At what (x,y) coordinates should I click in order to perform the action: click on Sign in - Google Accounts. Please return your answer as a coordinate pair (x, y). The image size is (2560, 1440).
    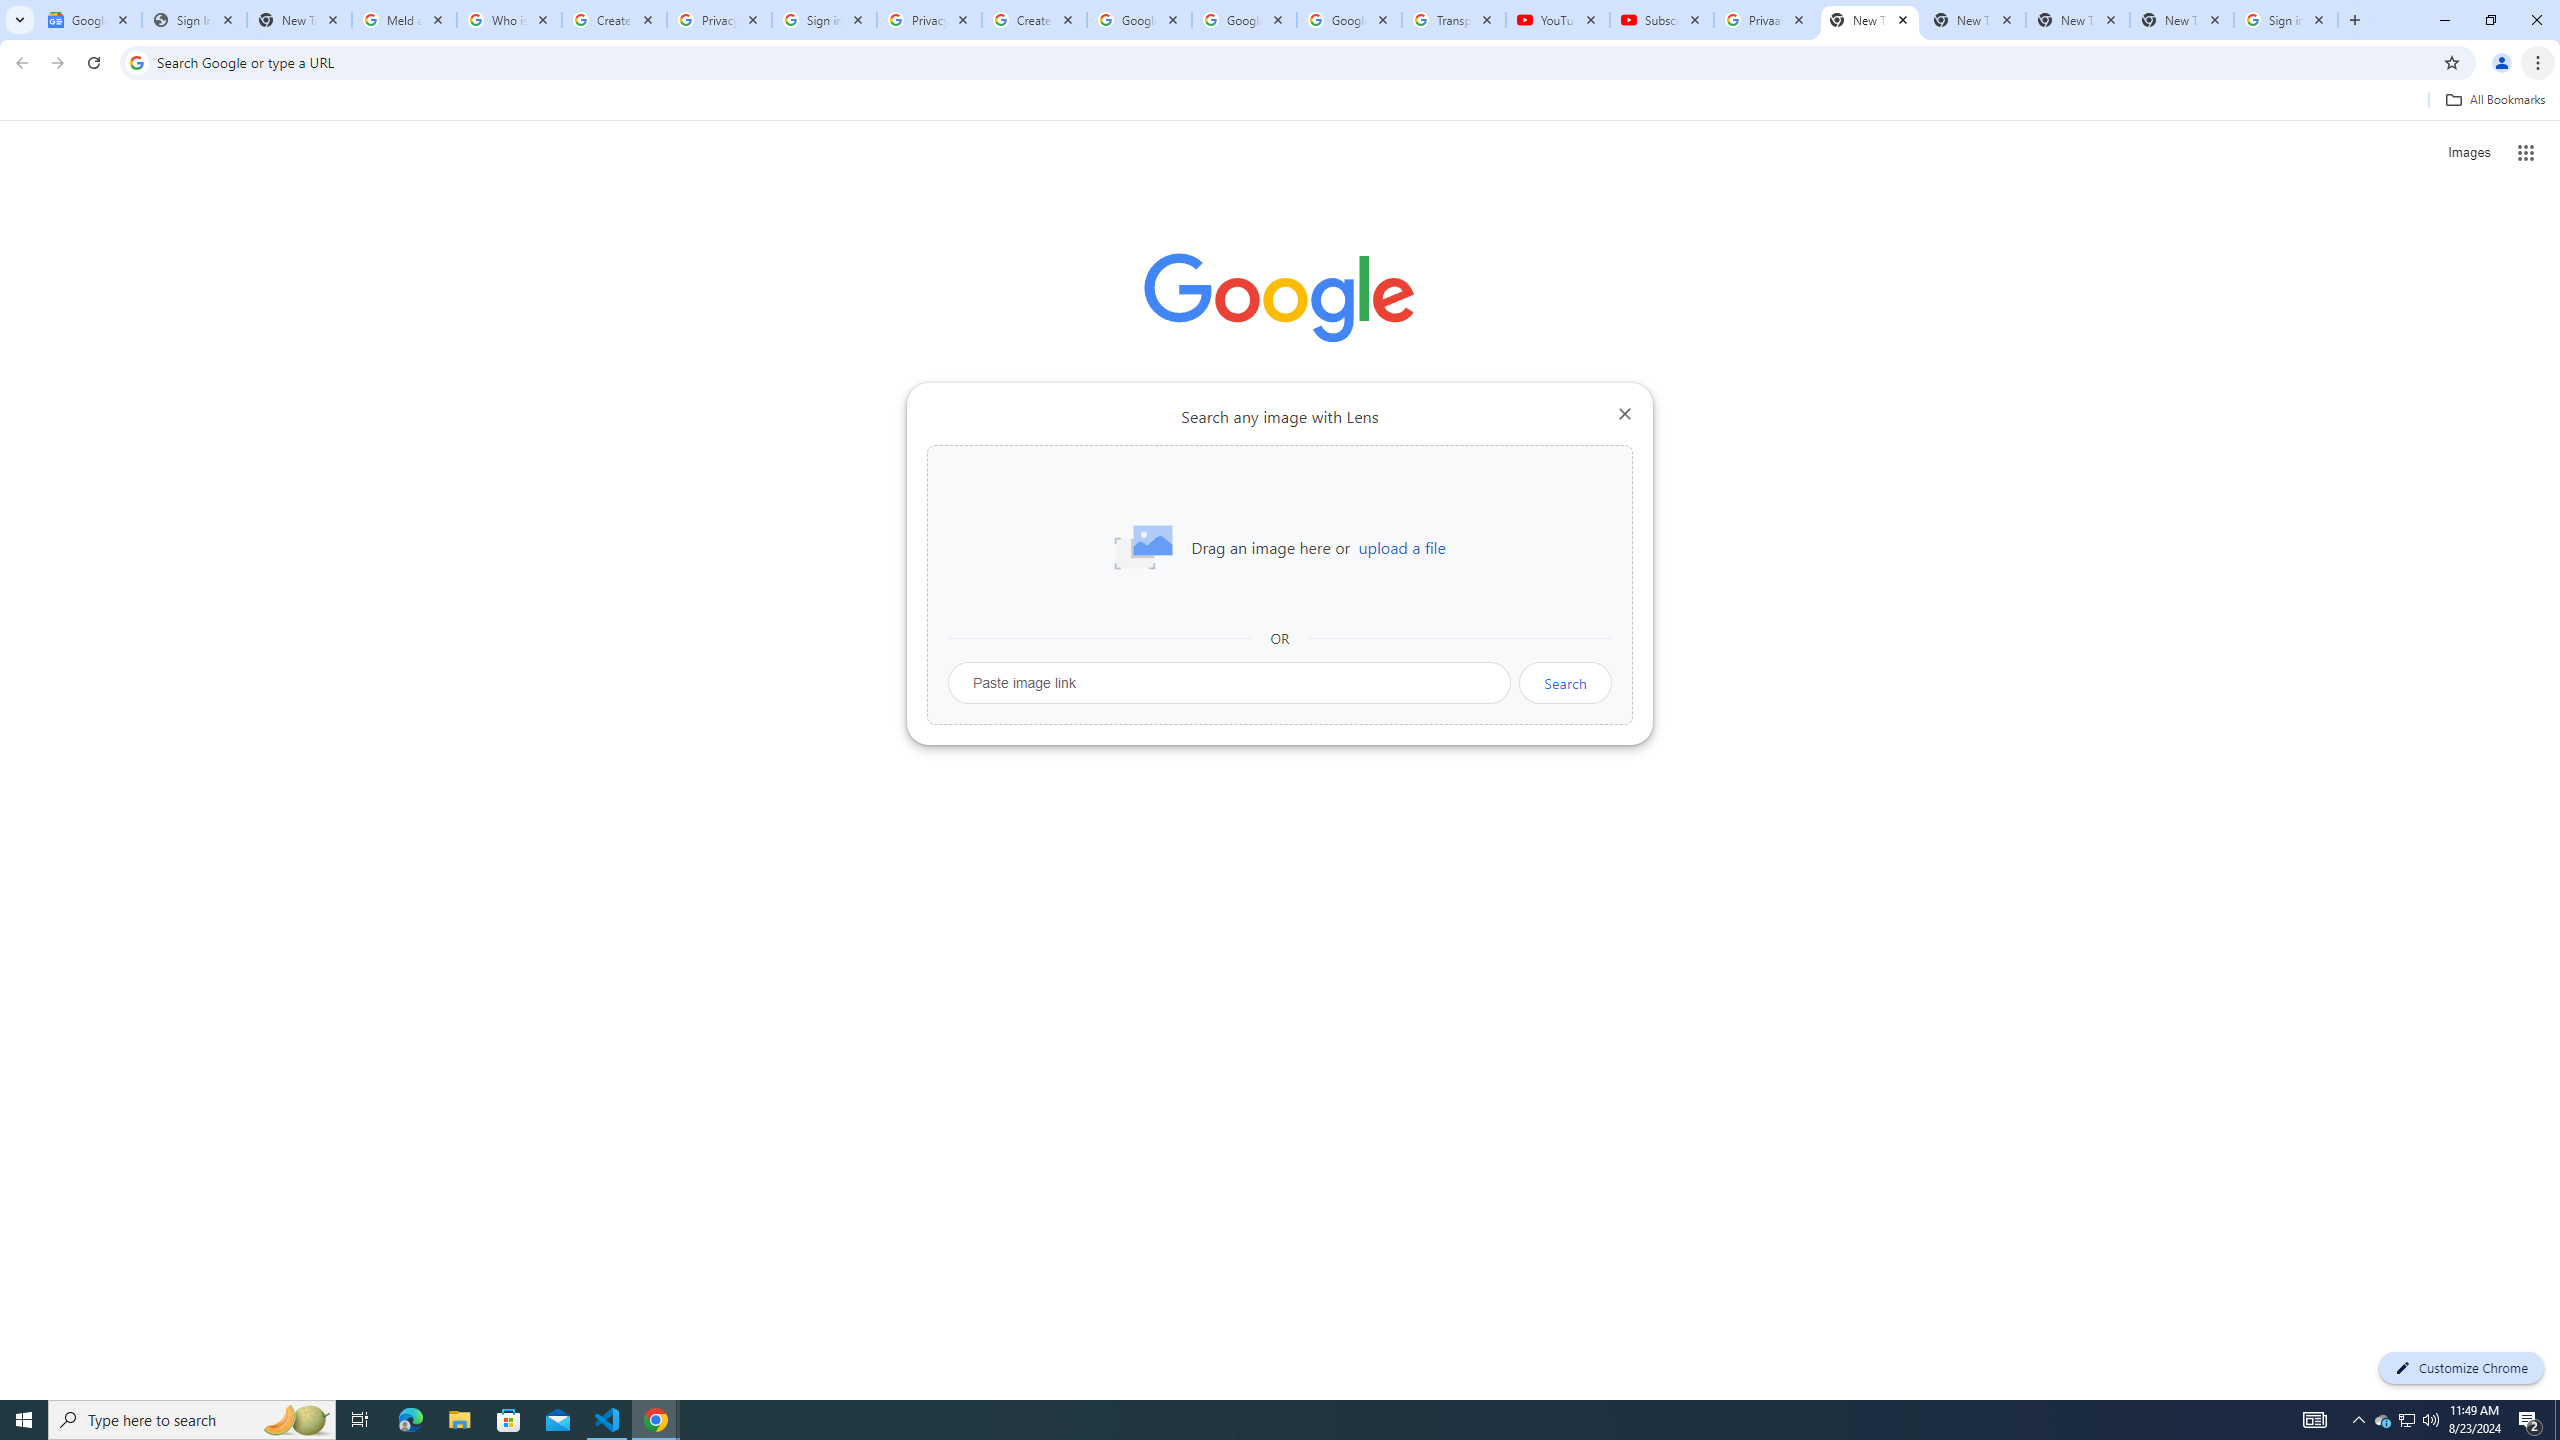
    Looking at the image, I should click on (2286, 20).